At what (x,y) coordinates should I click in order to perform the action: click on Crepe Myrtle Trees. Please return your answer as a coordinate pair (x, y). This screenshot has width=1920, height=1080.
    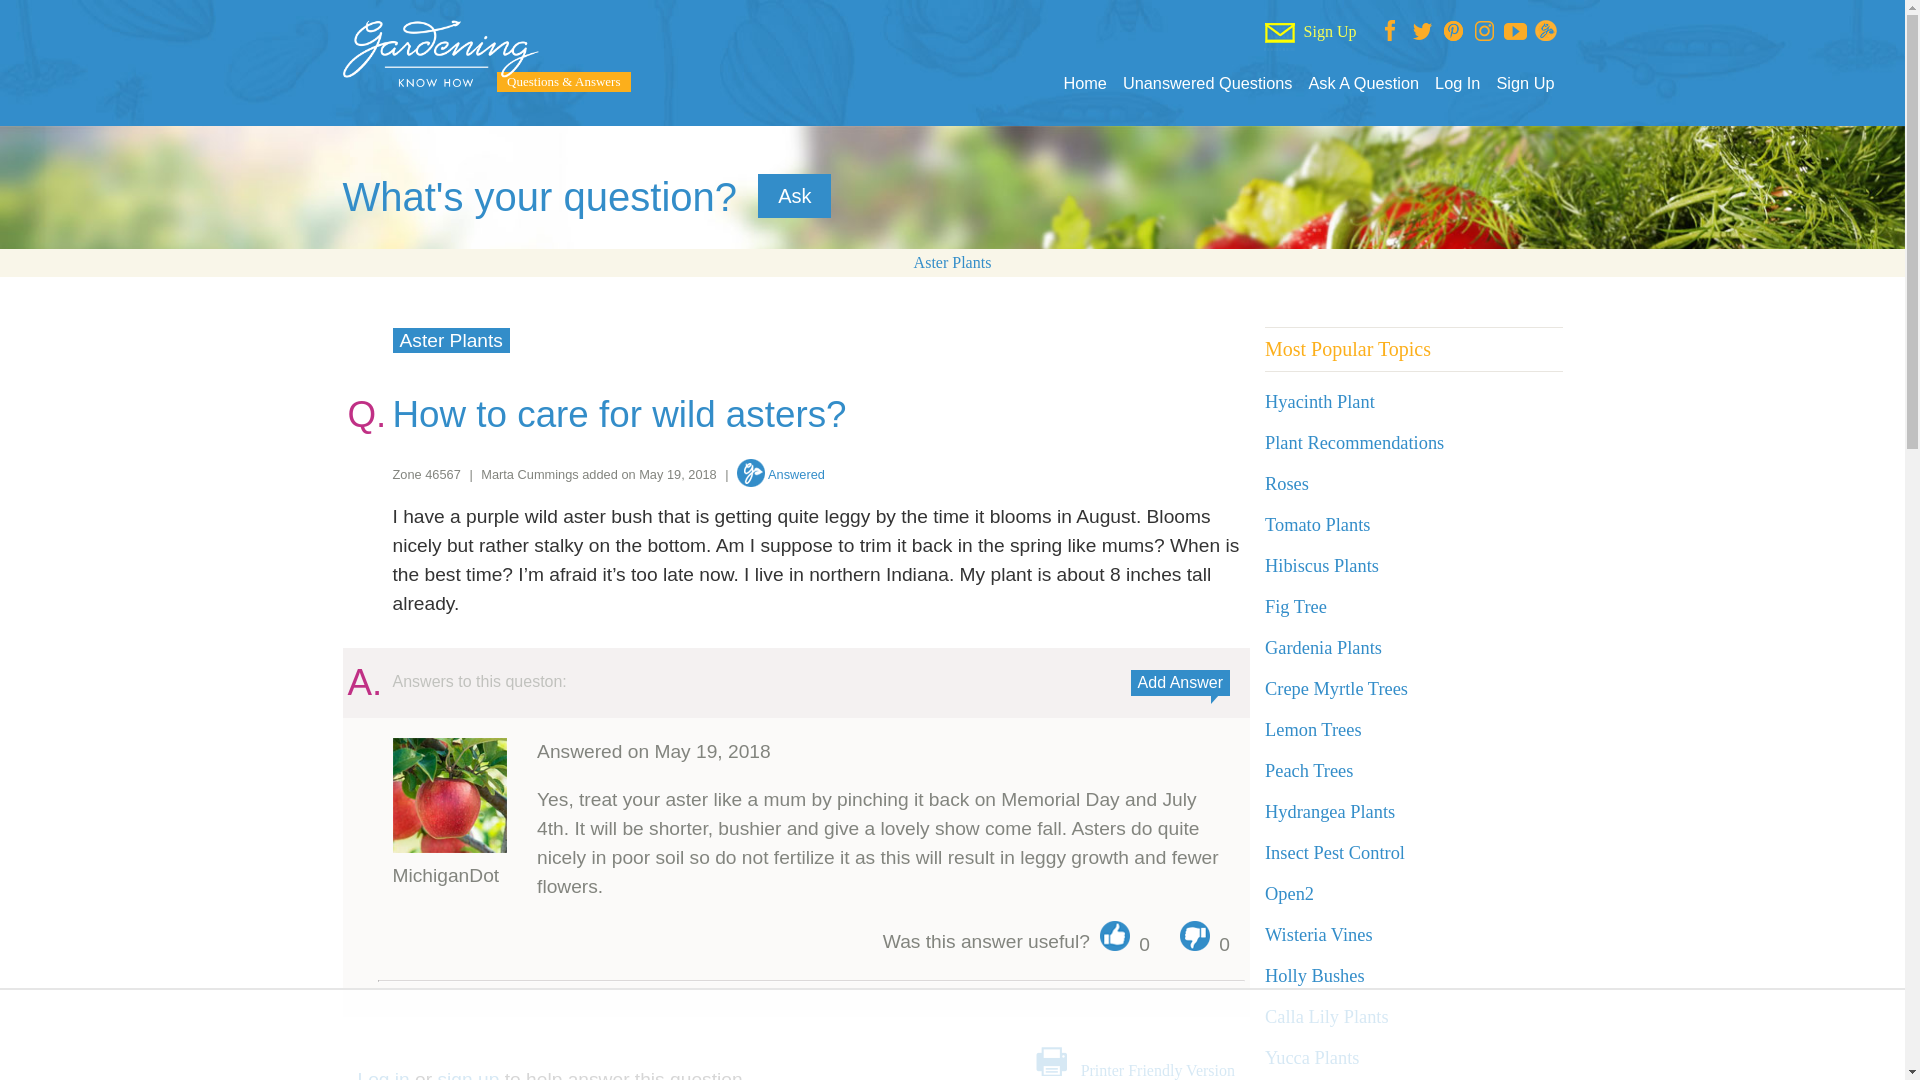
    Looking at the image, I should click on (1336, 688).